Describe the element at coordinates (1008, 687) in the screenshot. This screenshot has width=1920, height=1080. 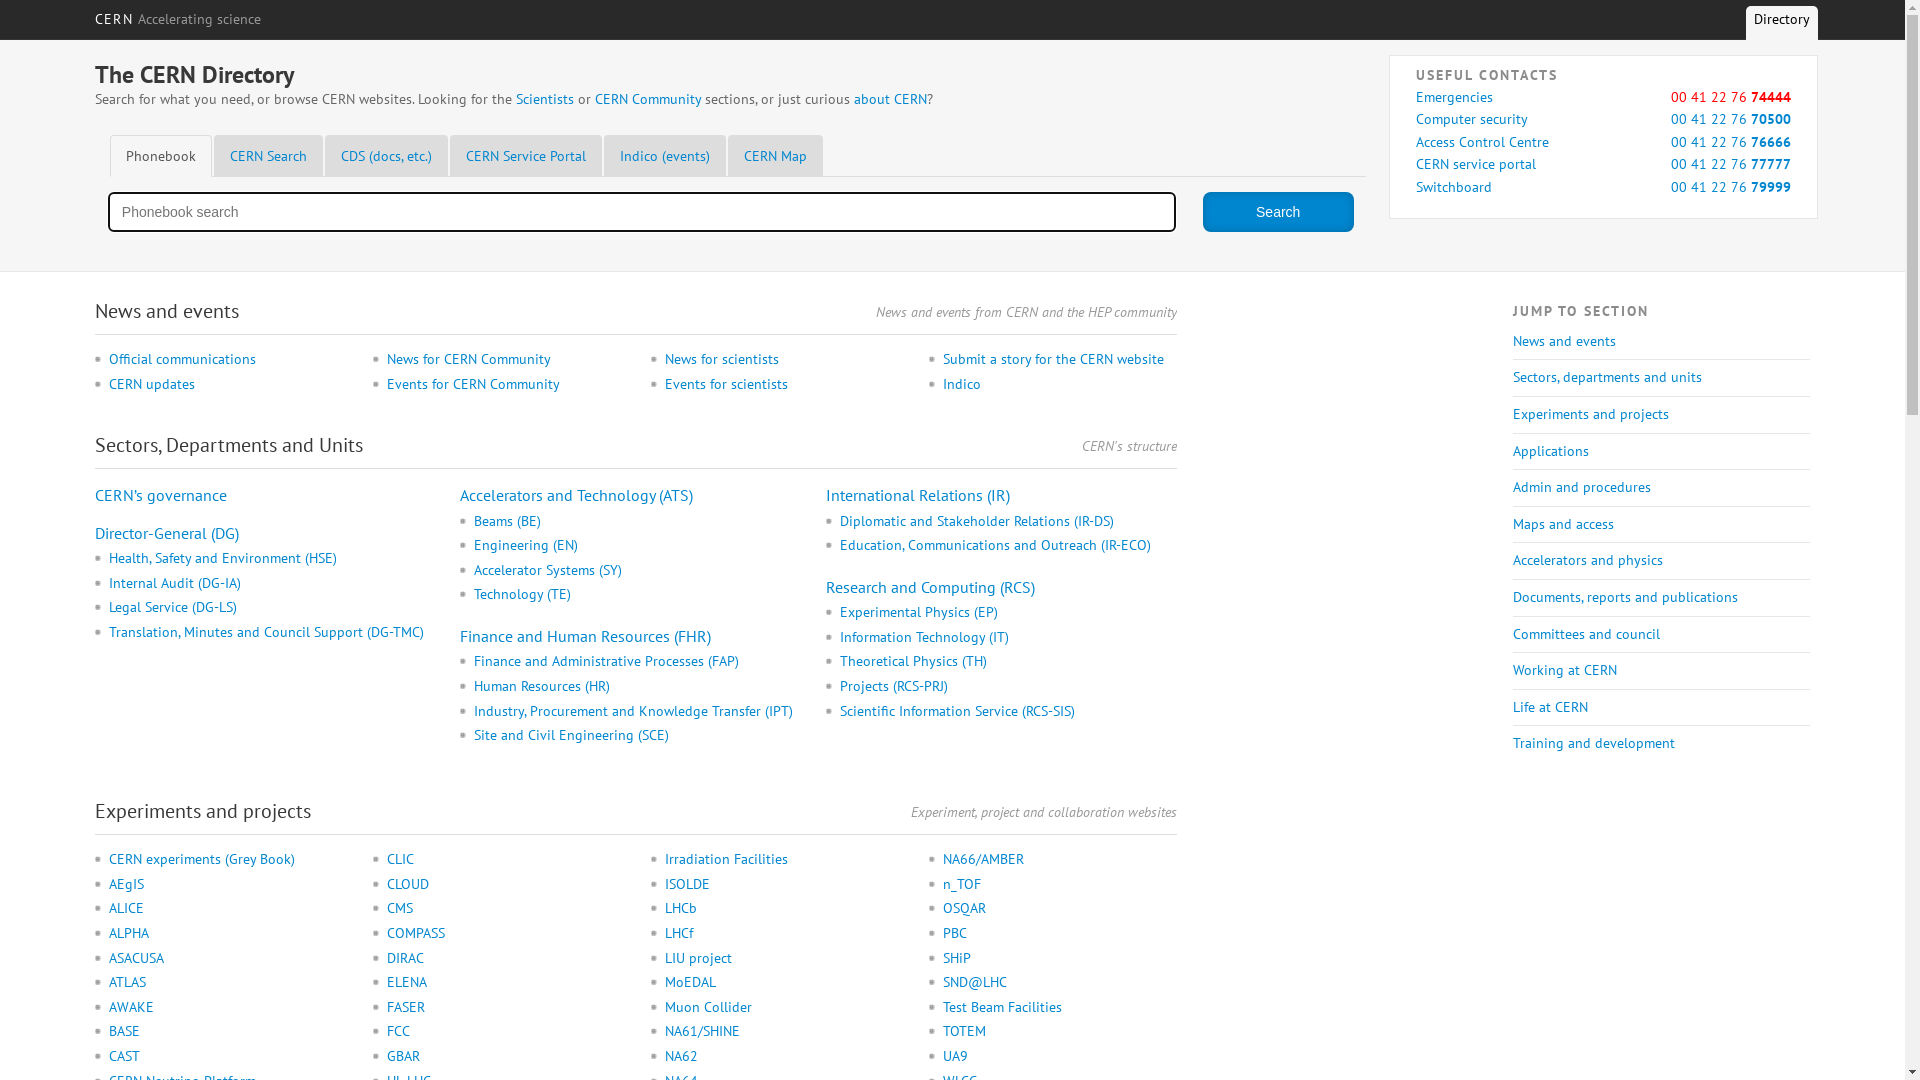
I see `Projects (RCS-PRJ)` at that location.